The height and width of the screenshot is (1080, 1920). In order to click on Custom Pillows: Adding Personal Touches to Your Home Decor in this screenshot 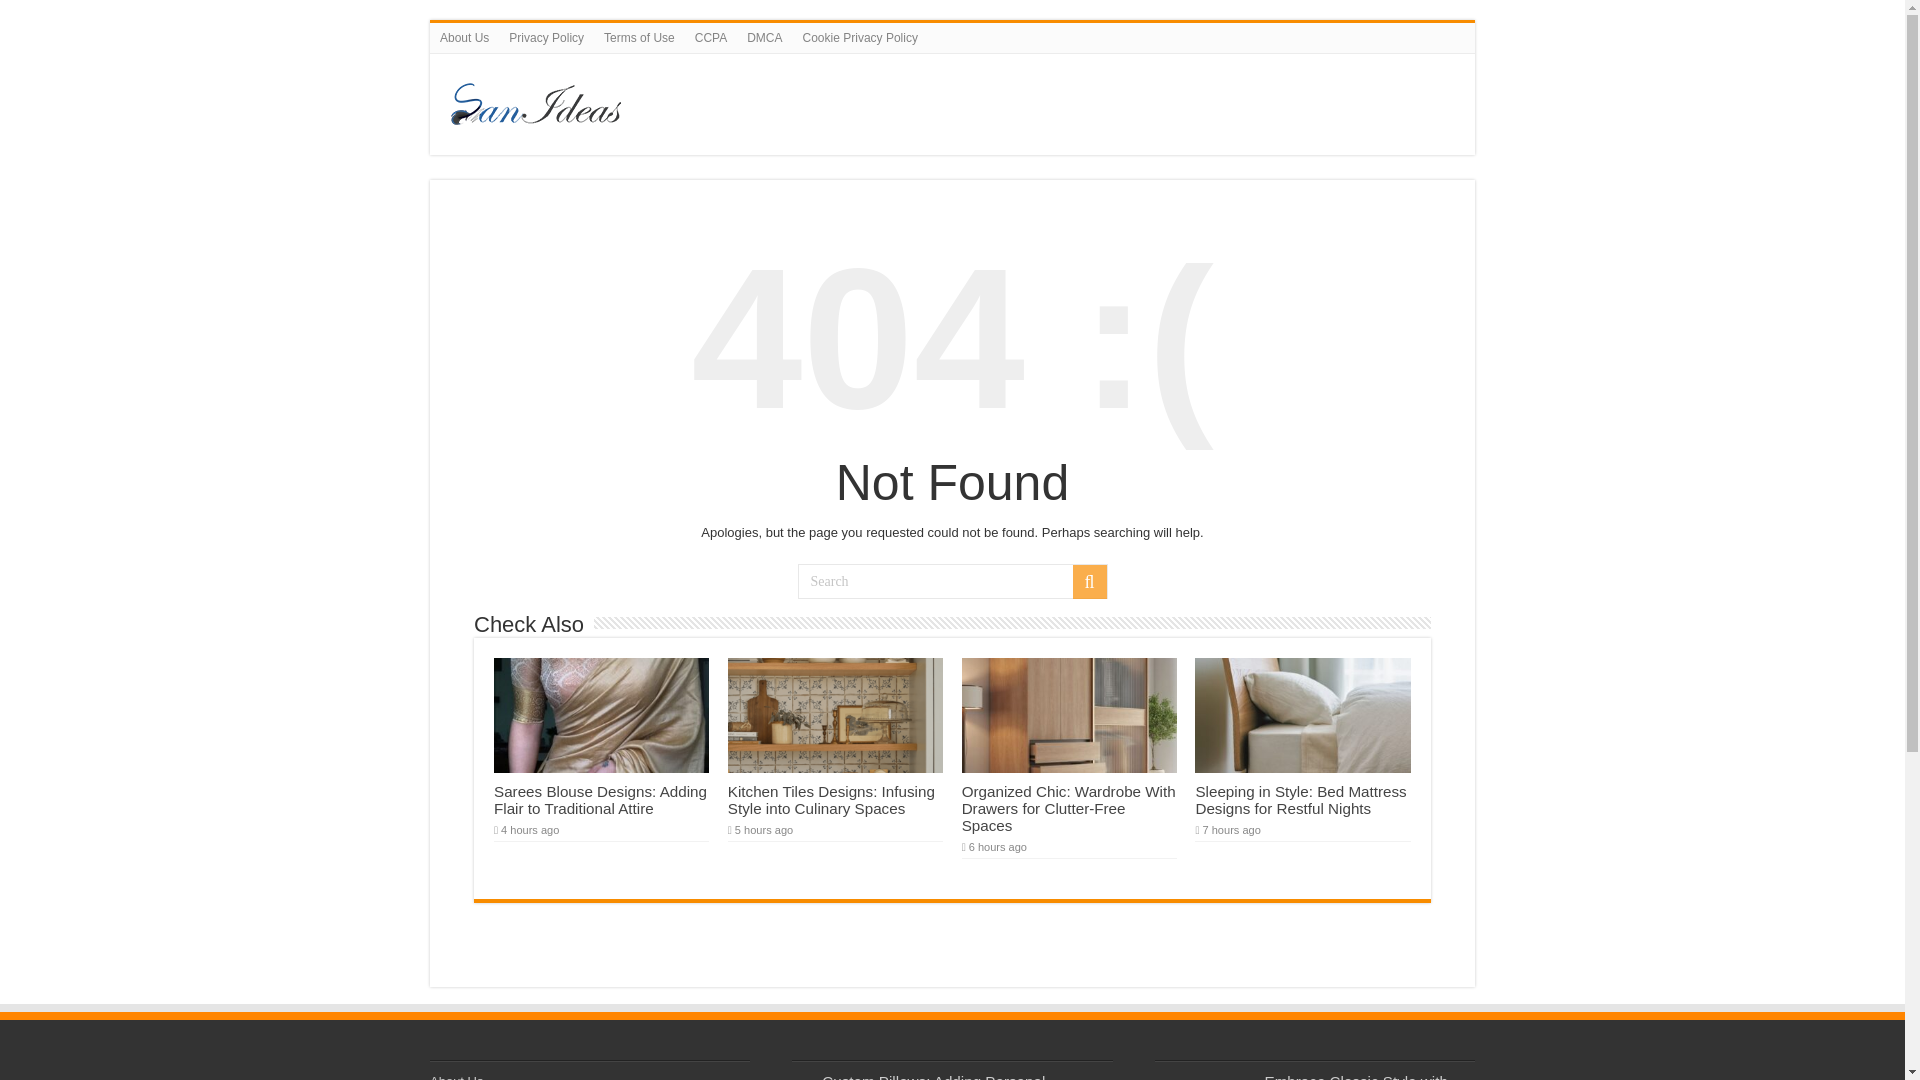, I will do `click(918, 1076)`.